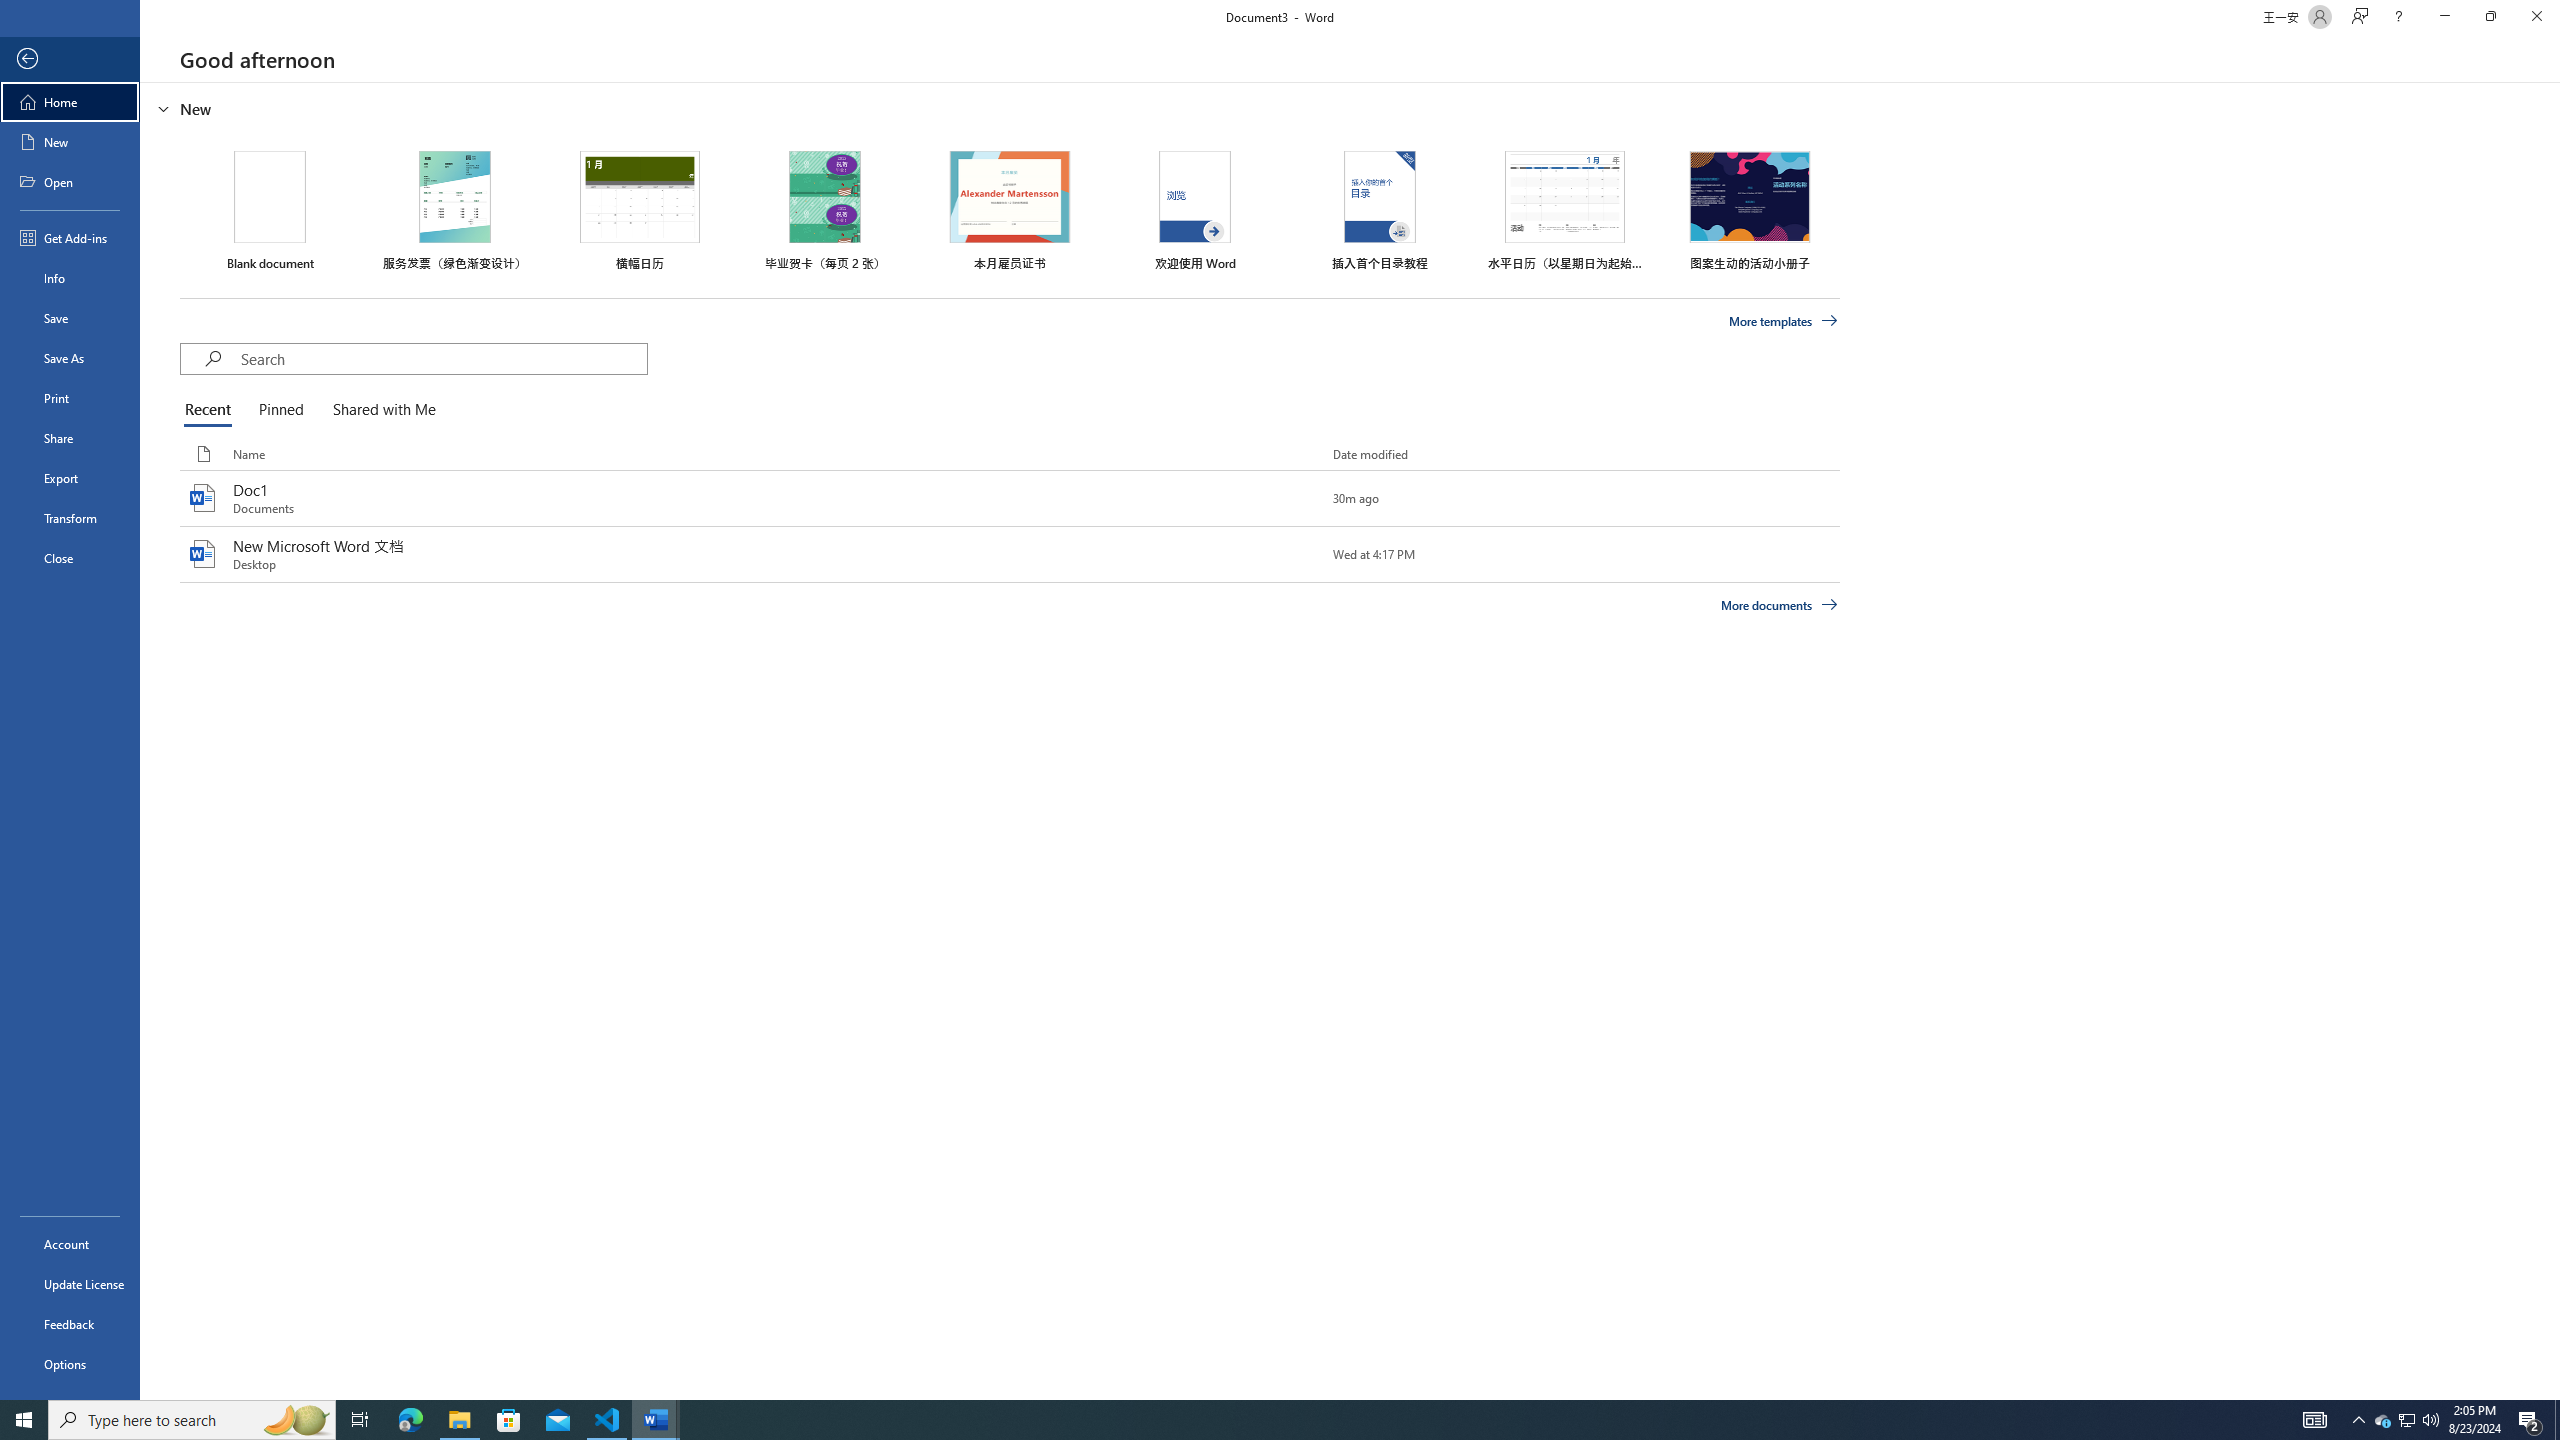 The width and height of the screenshot is (2560, 1440). What do you see at coordinates (70, 1284) in the screenshot?
I see `Update License` at bounding box center [70, 1284].